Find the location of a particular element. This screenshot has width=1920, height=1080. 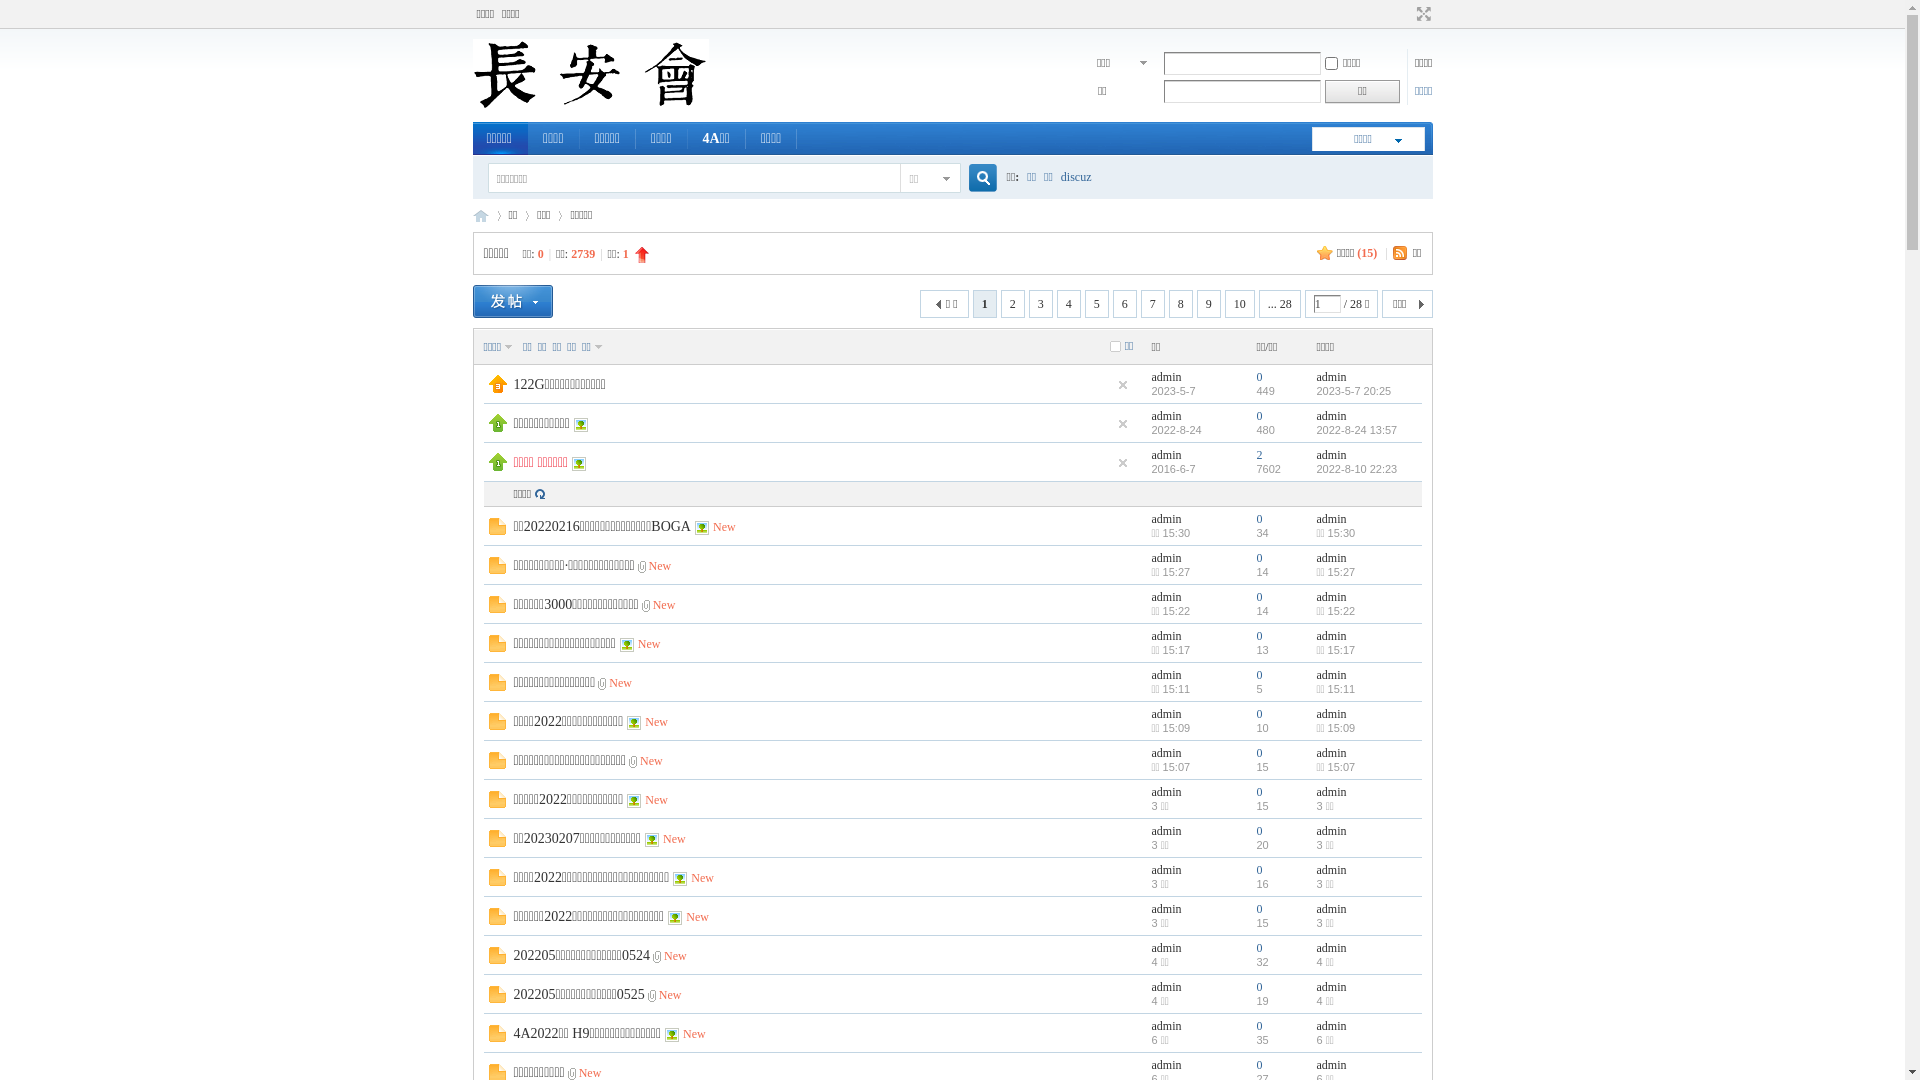

admin is located at coordinates (1331, 792).